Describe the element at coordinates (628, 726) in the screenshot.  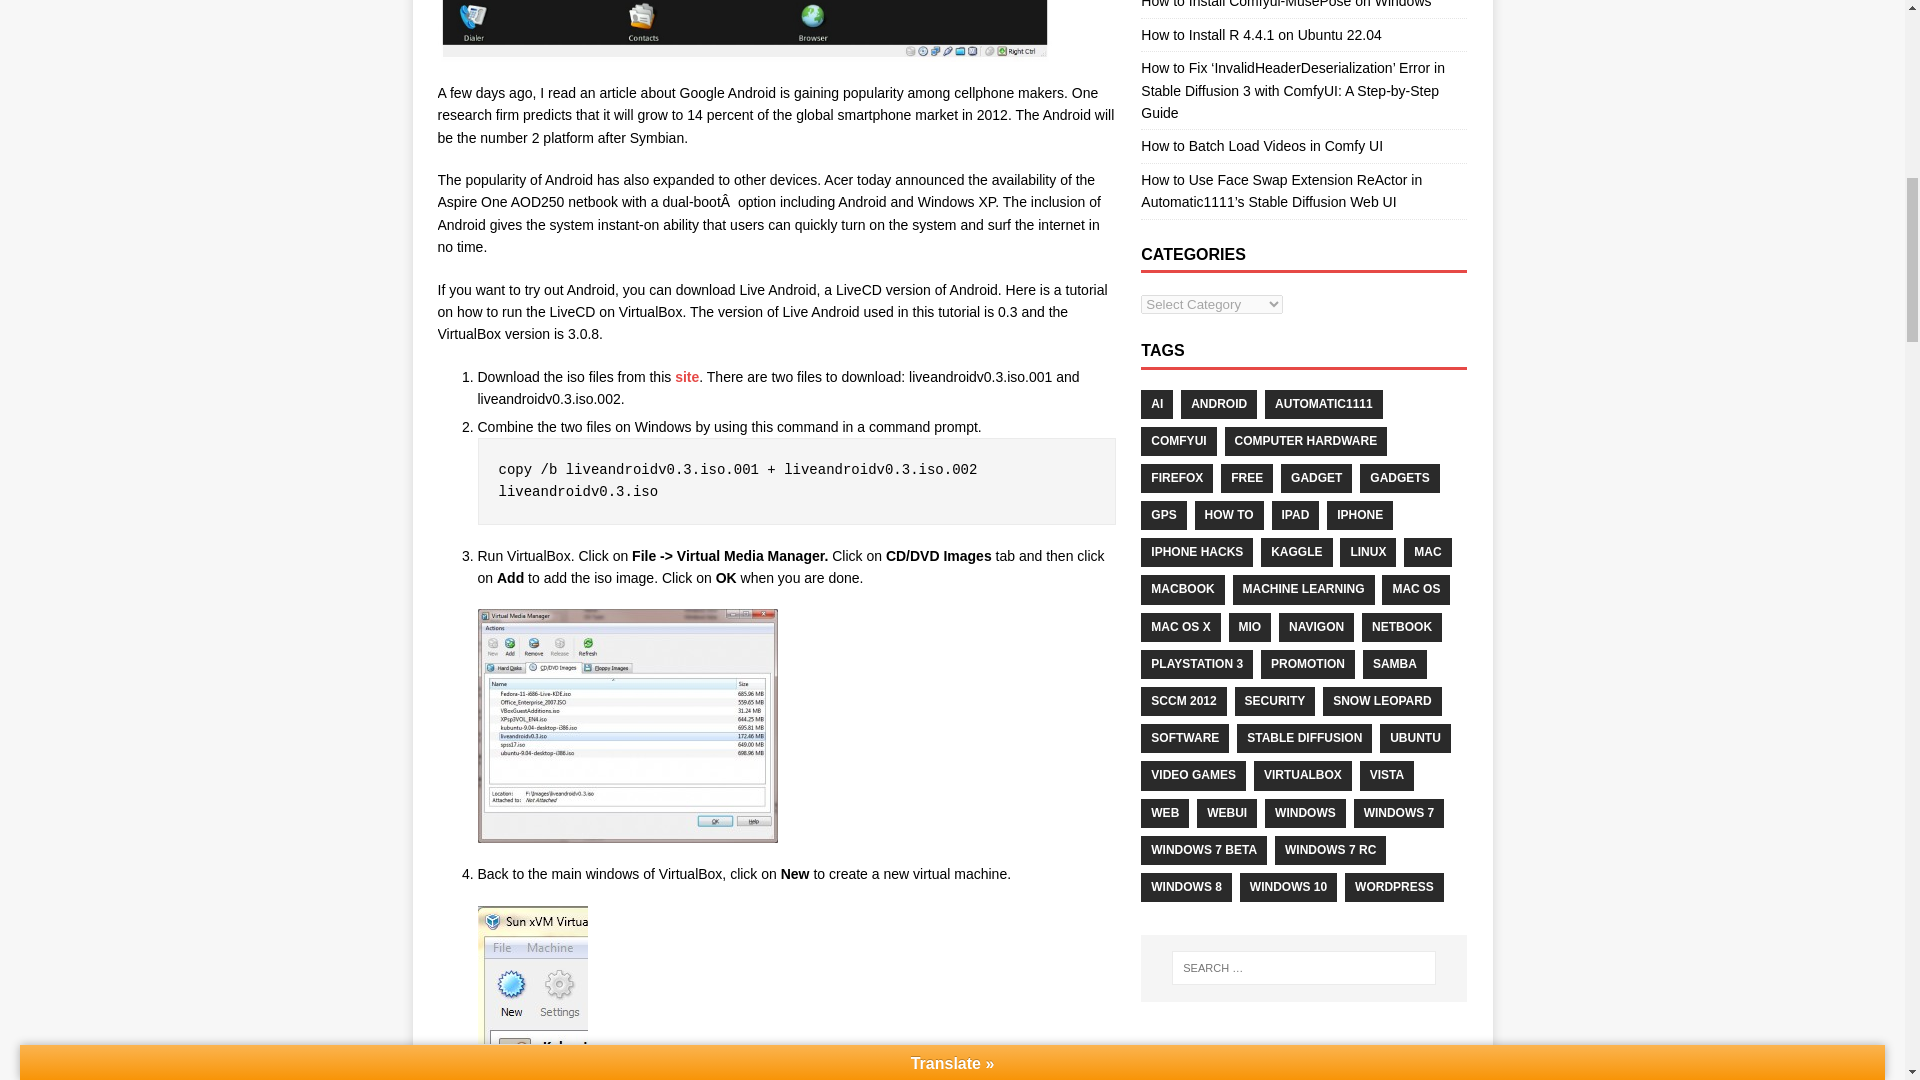
I see `android01` at that location.